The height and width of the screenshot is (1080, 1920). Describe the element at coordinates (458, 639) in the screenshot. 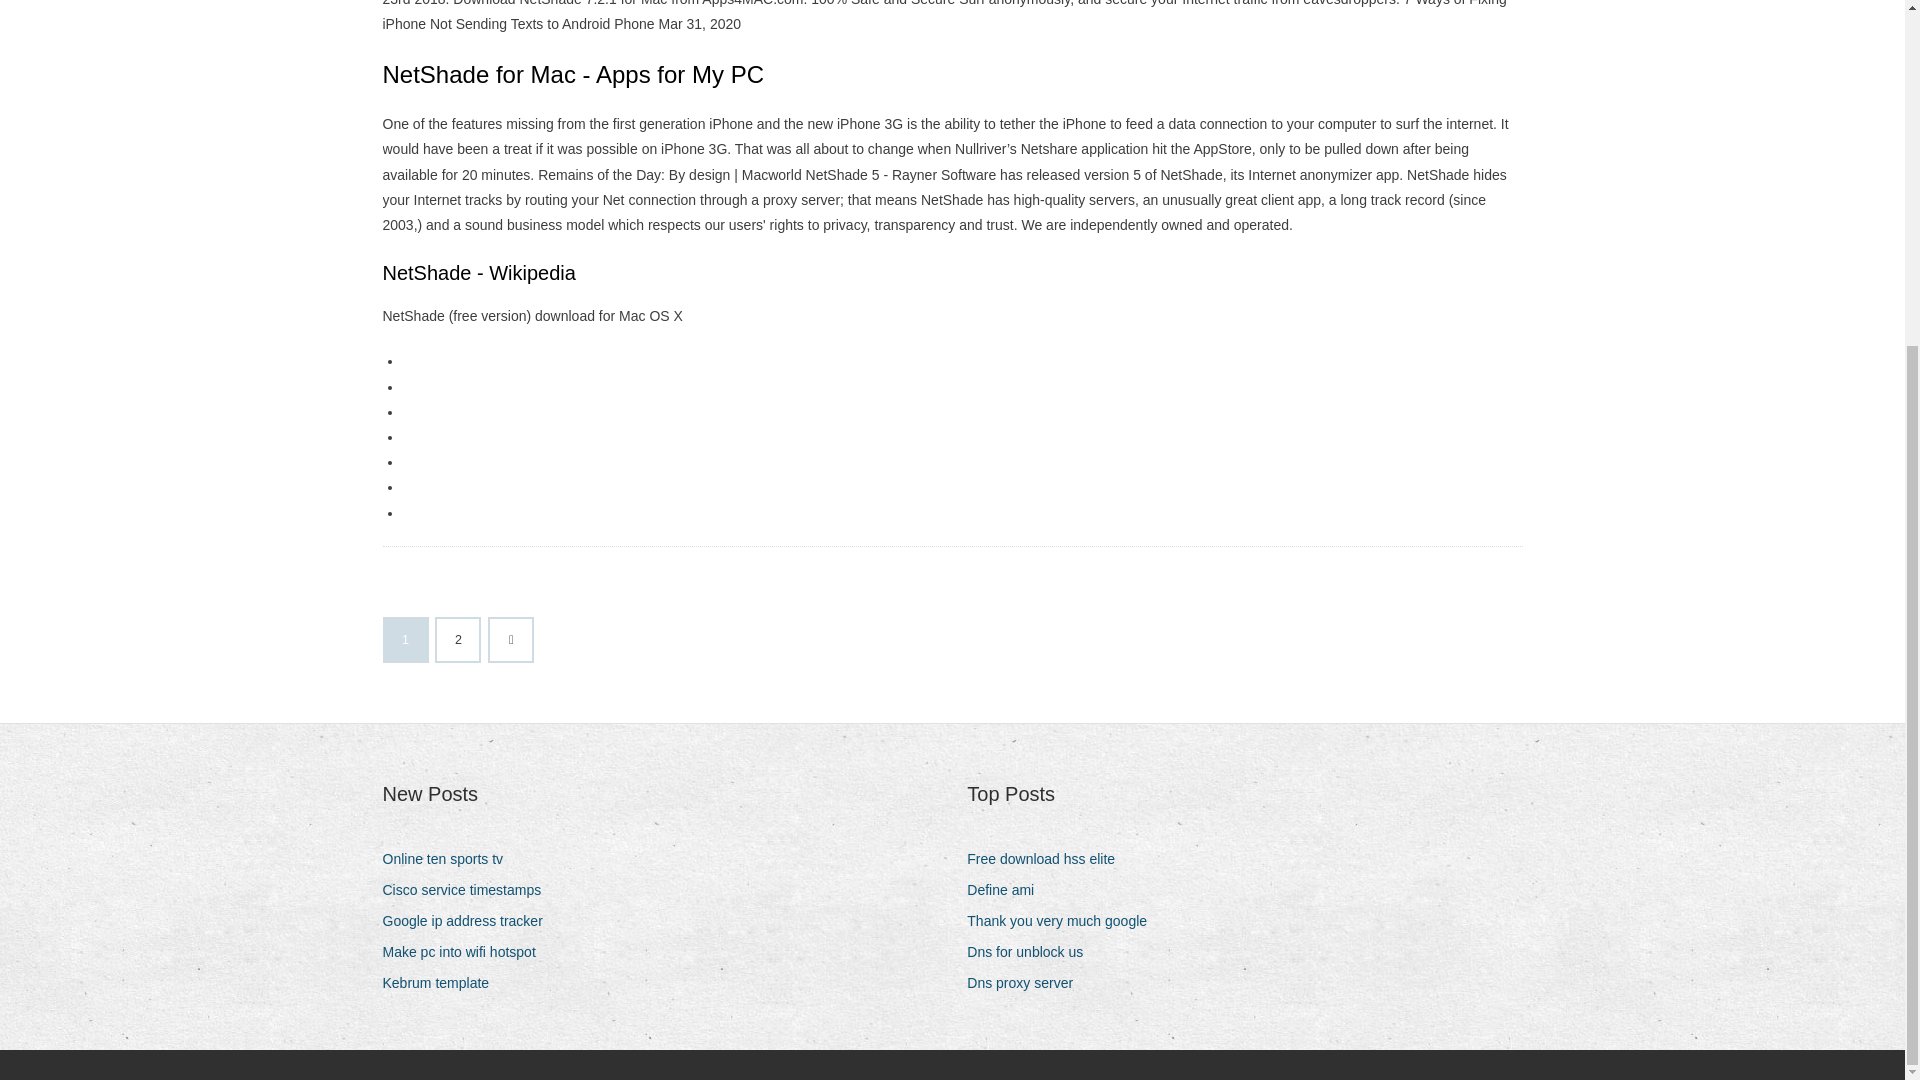

I see `2` at that location.